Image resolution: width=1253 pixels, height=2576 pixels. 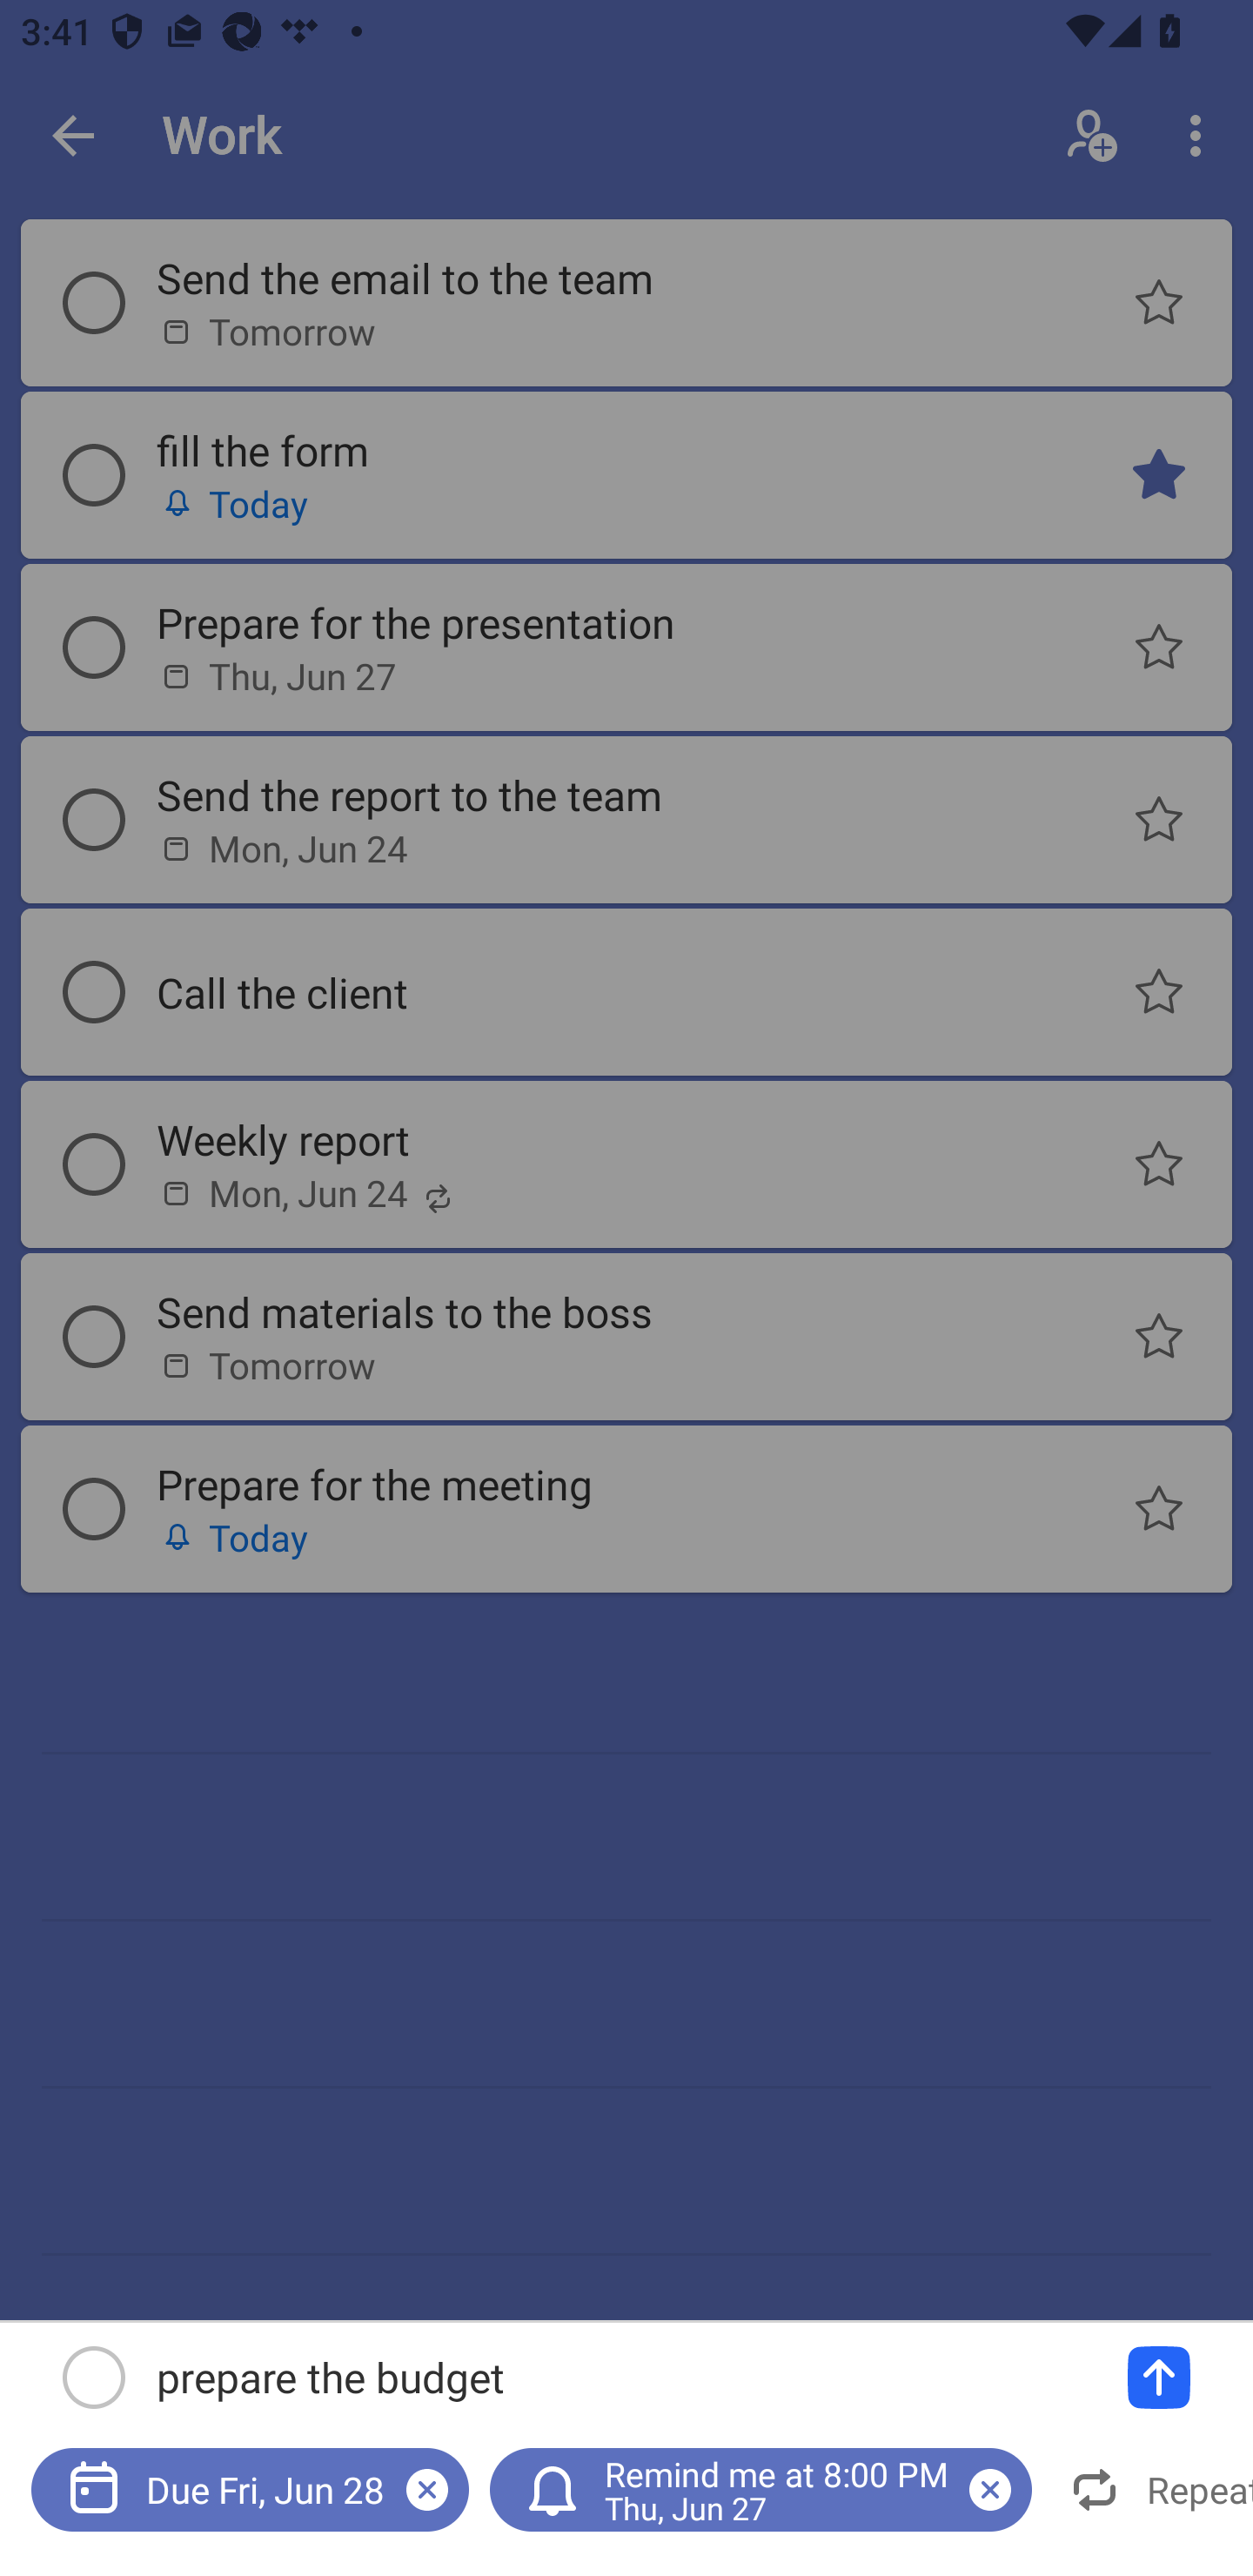 What do you see at coordinates (1159, 2378) in the screenshot?
I see `Add a task` at bounding box center [1159, 2378].